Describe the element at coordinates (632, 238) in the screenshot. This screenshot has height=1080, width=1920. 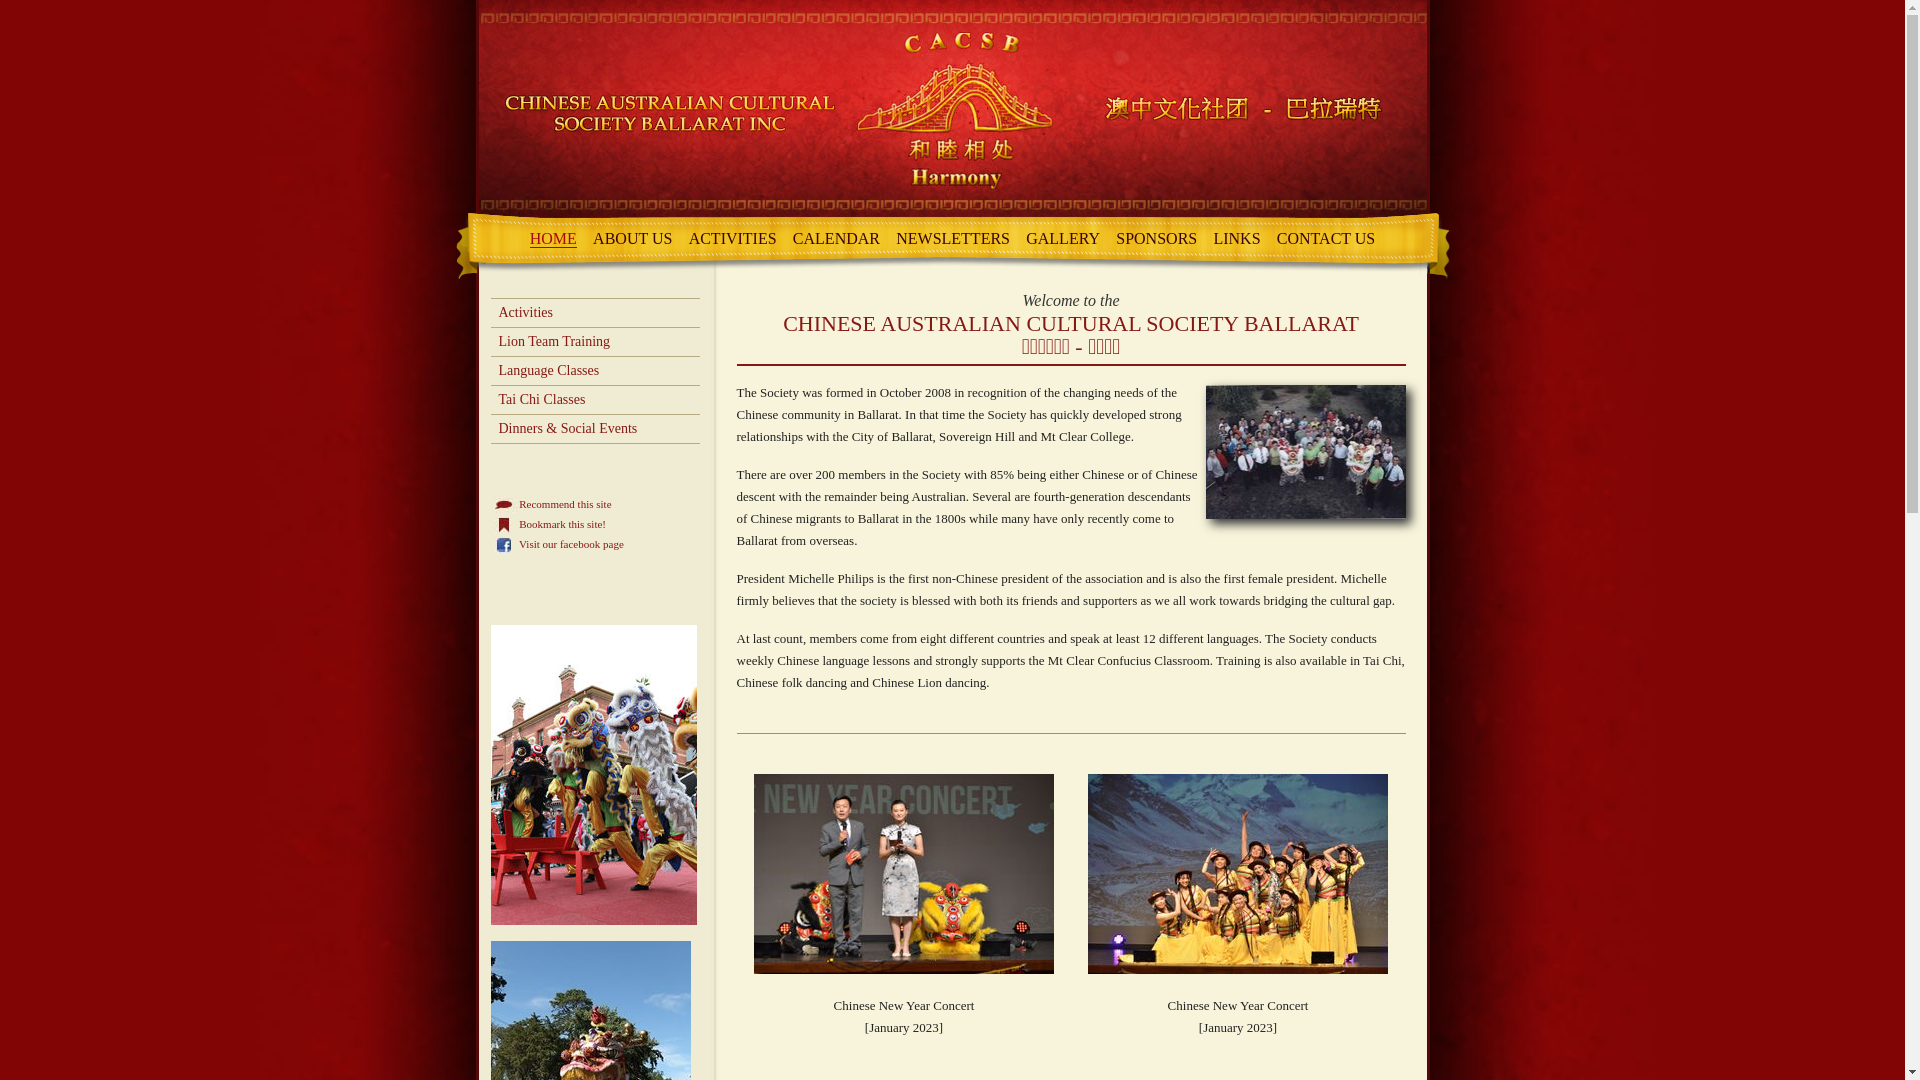
I see `ABOUT US` at that location.